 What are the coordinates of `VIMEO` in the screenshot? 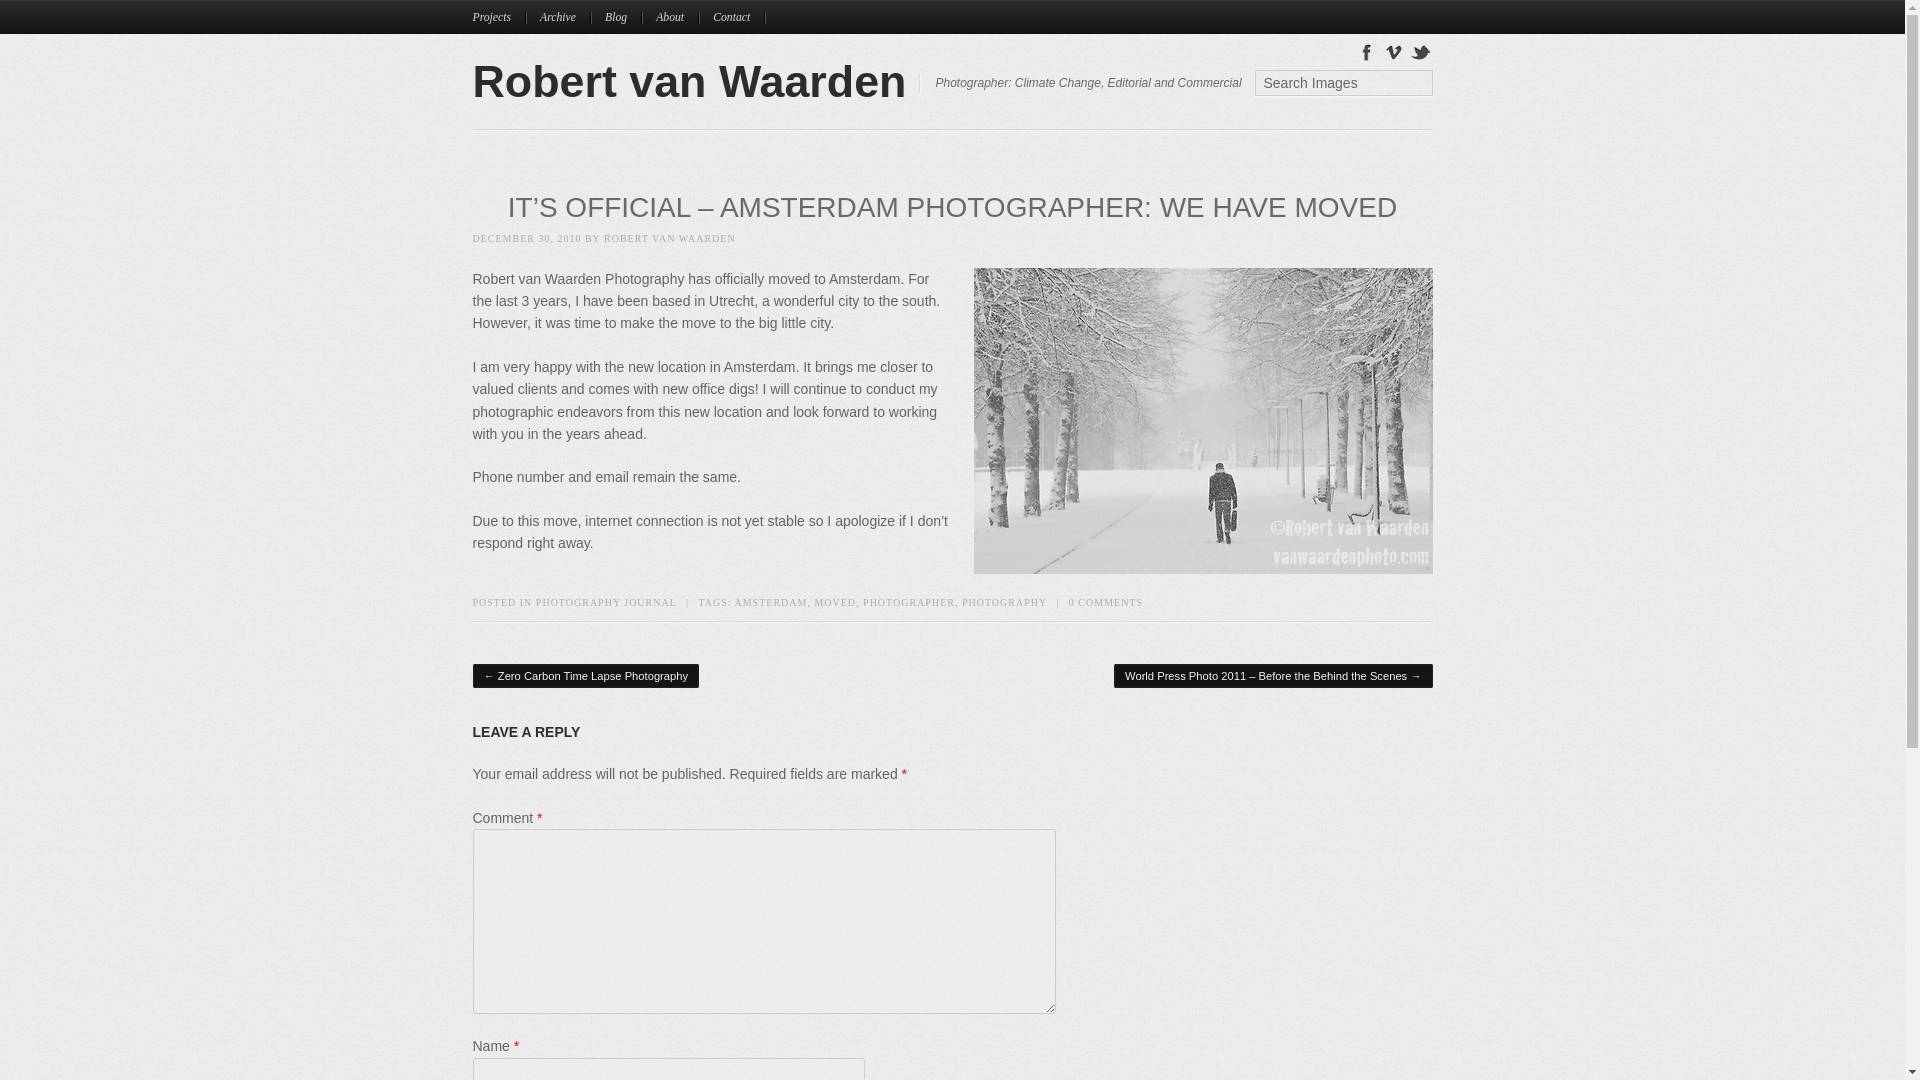 It's located at (1394, 50).